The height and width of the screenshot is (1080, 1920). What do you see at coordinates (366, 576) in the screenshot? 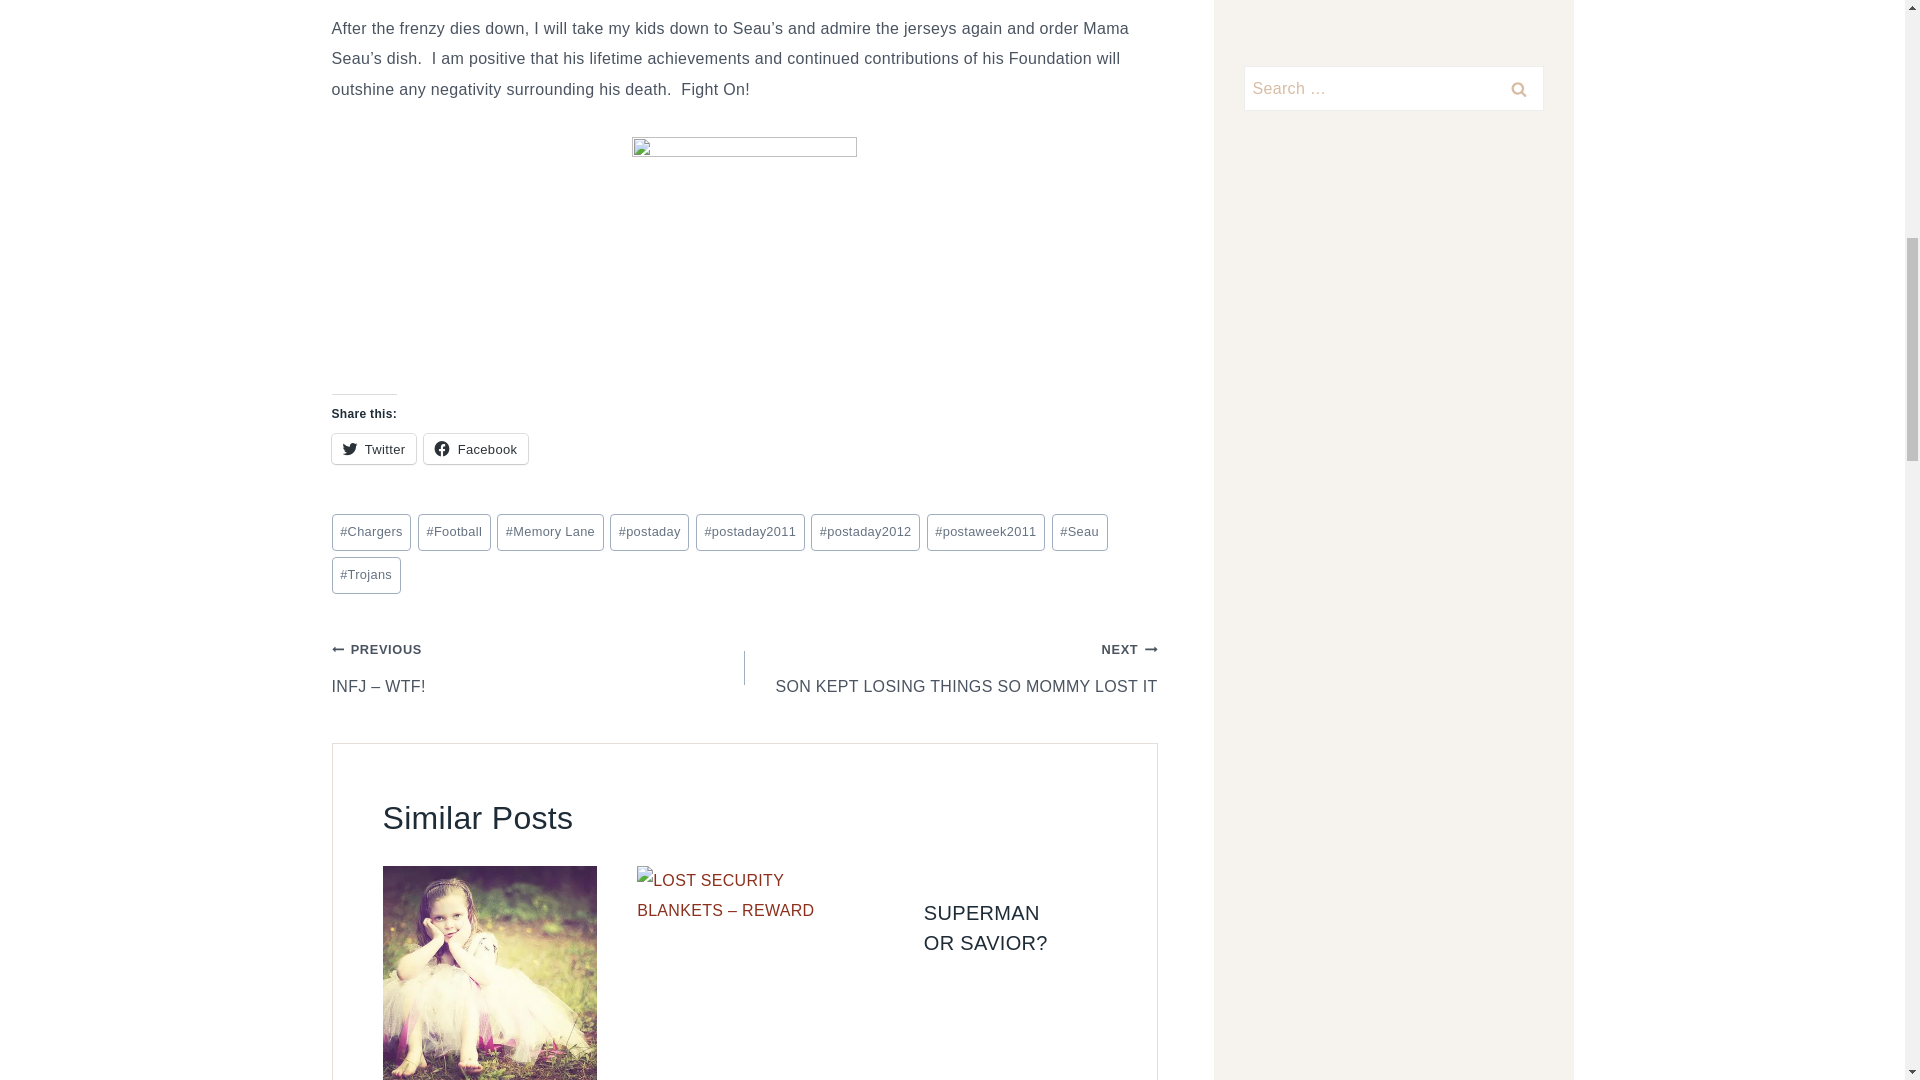
I see `Search` at bounding box center [366, 576].